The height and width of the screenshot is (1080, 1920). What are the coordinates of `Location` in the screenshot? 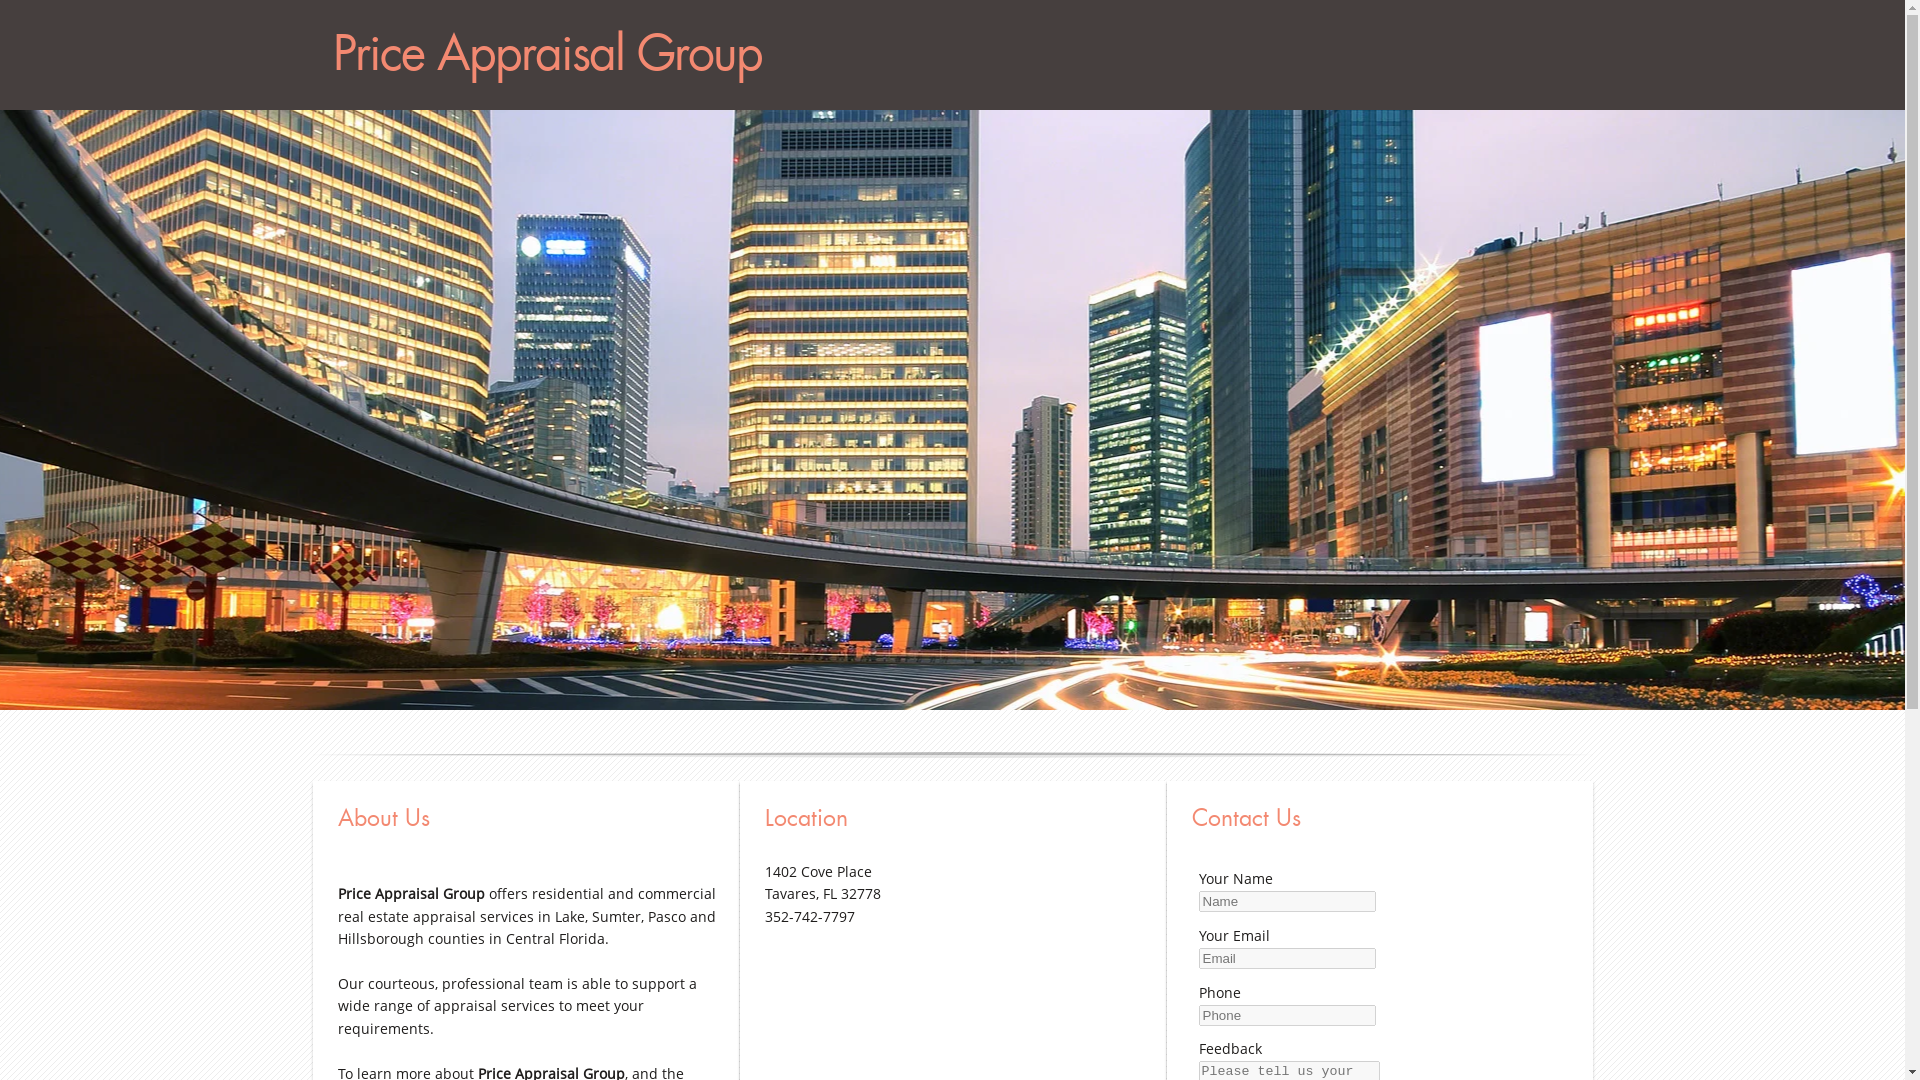 It's located at (954, 812).